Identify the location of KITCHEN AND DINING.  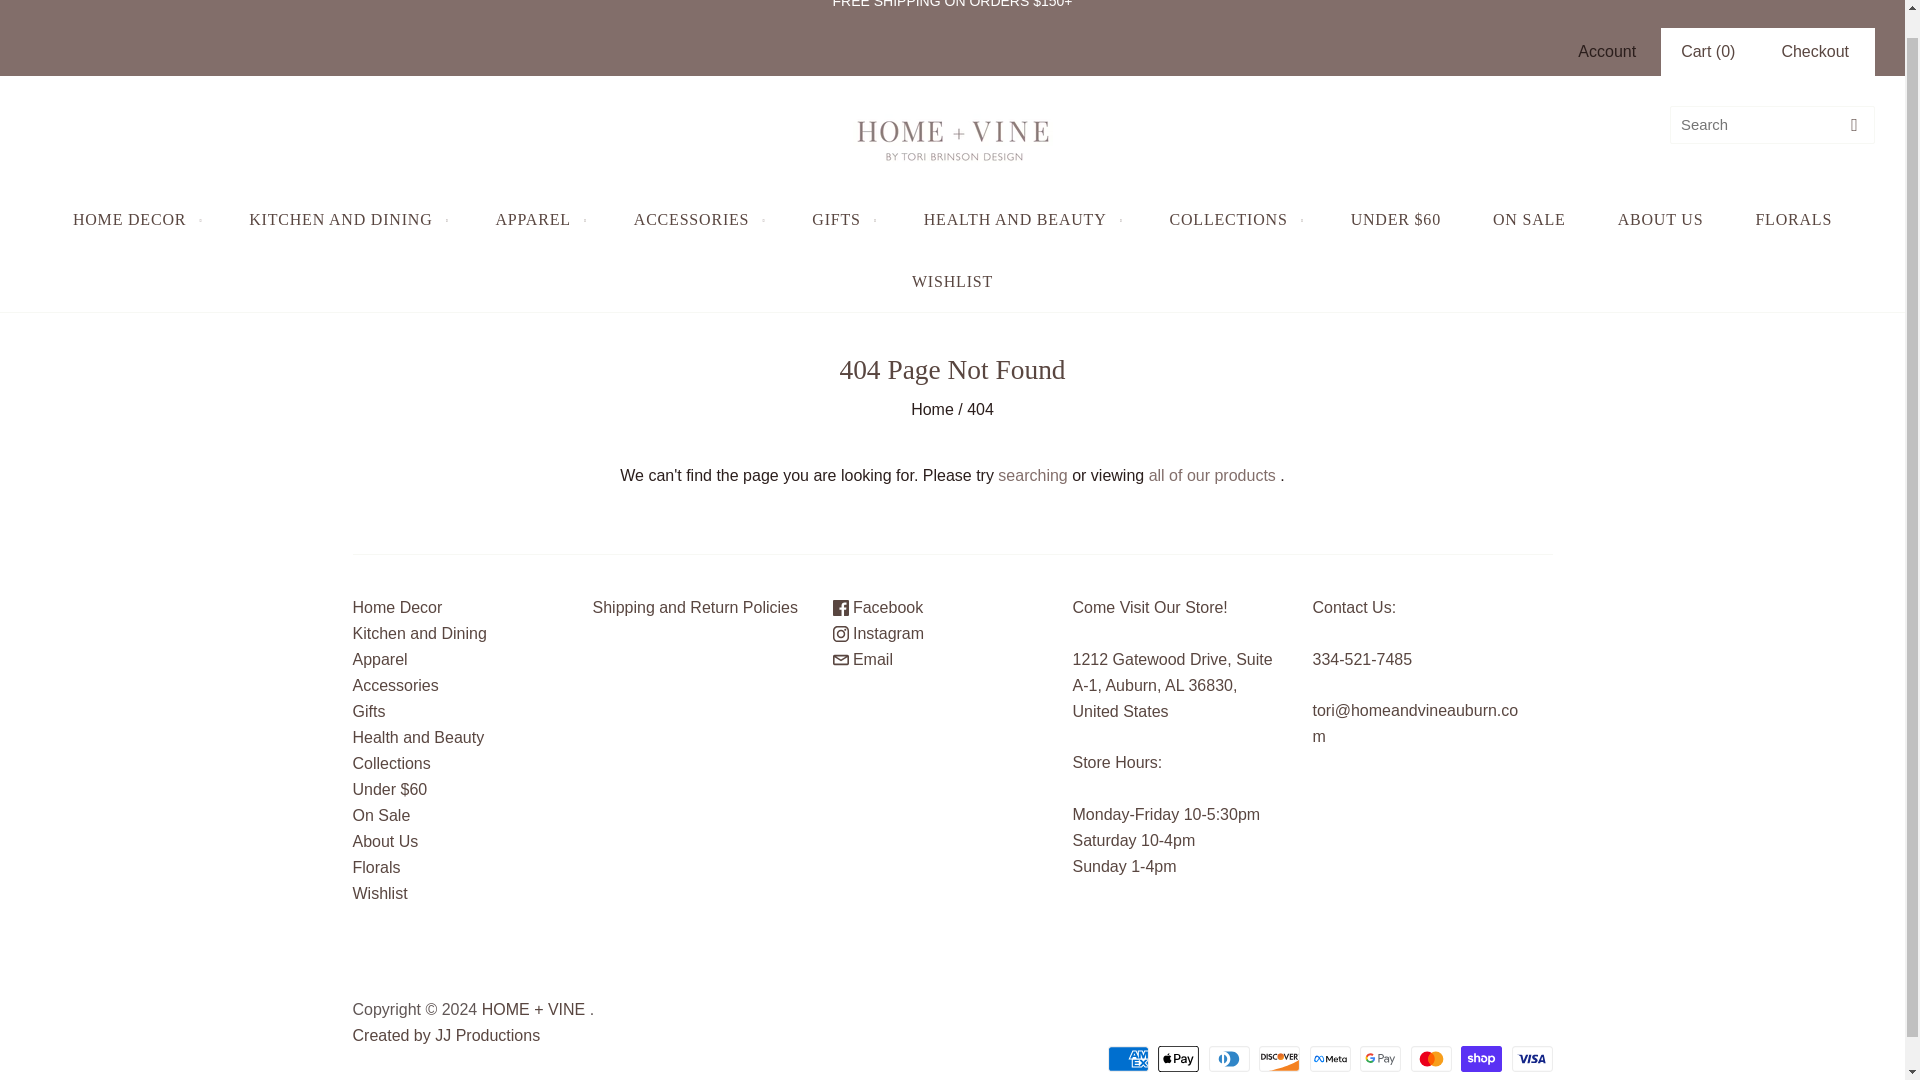
(345, 220).